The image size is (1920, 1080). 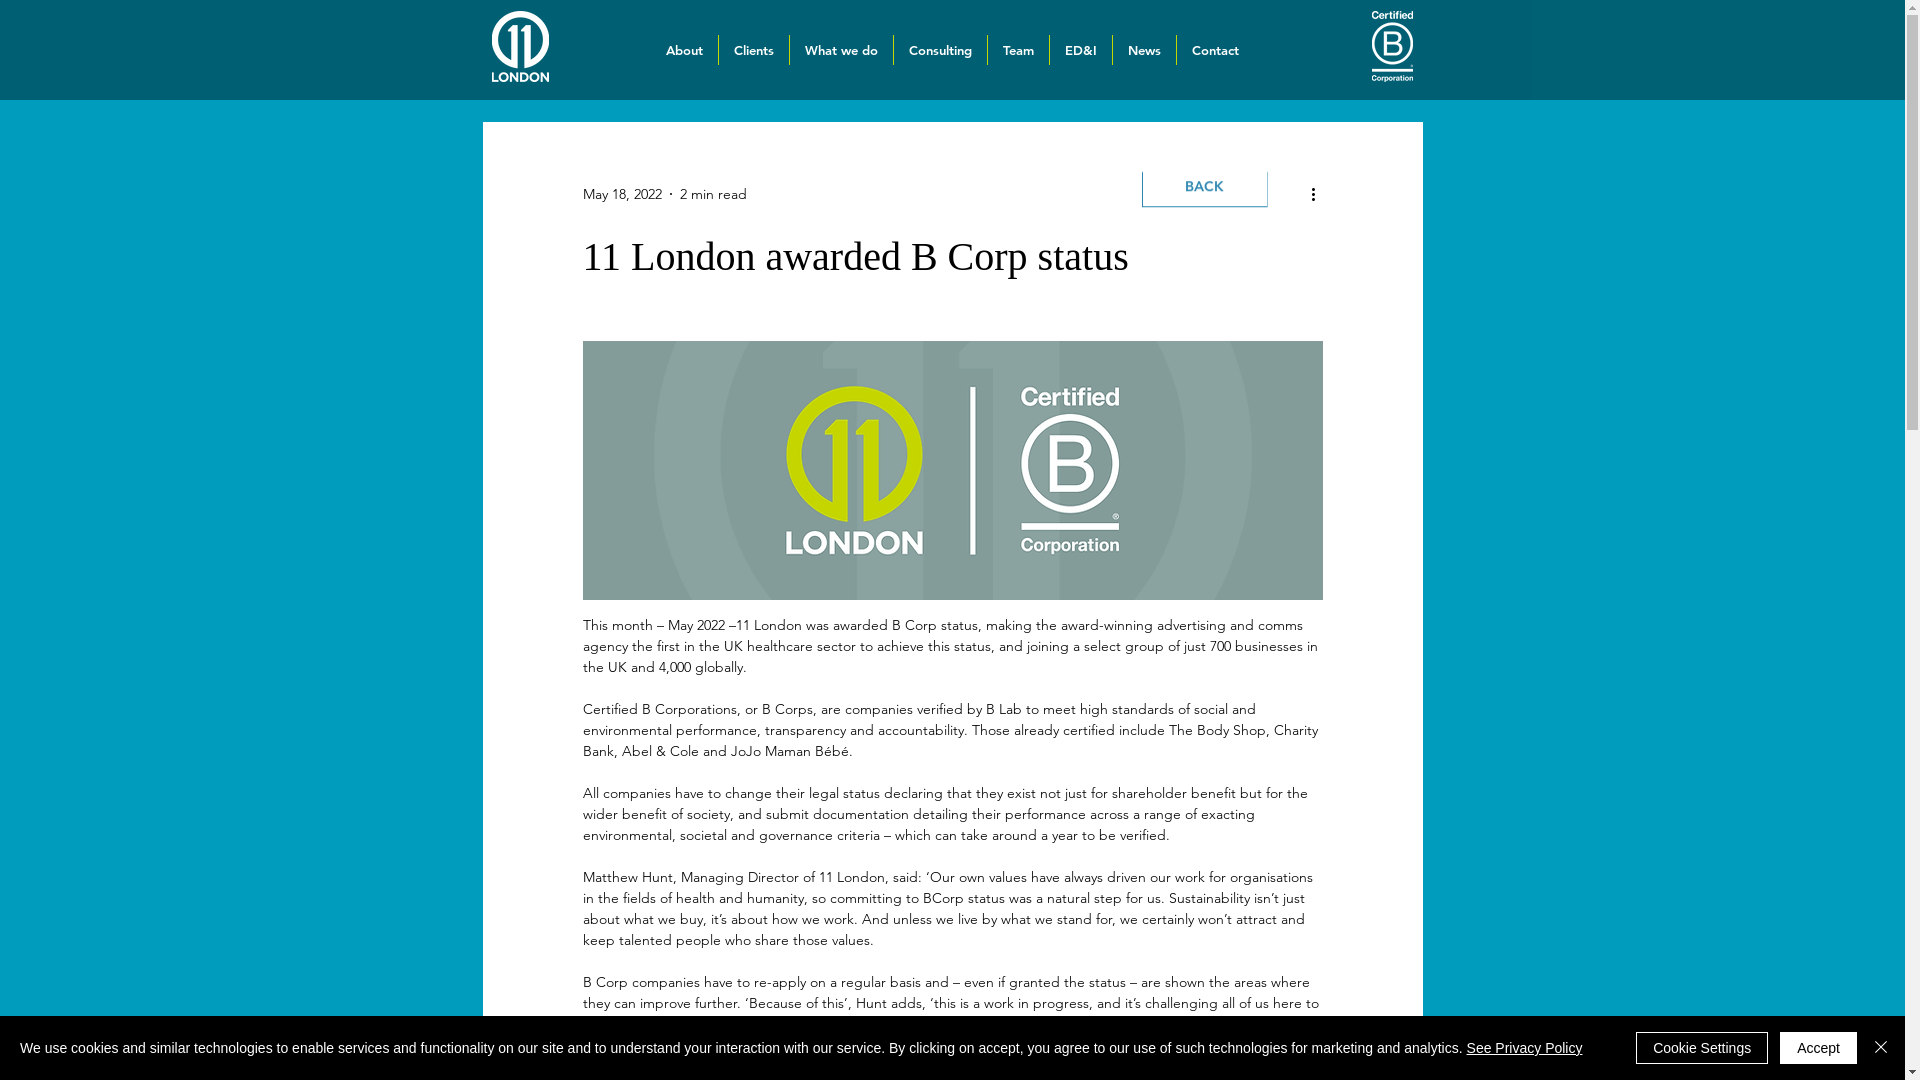 What do you see at coordinates (1818, 1048) in the screenshot?
I see `Accept` at bounding box center [1818, 1048].